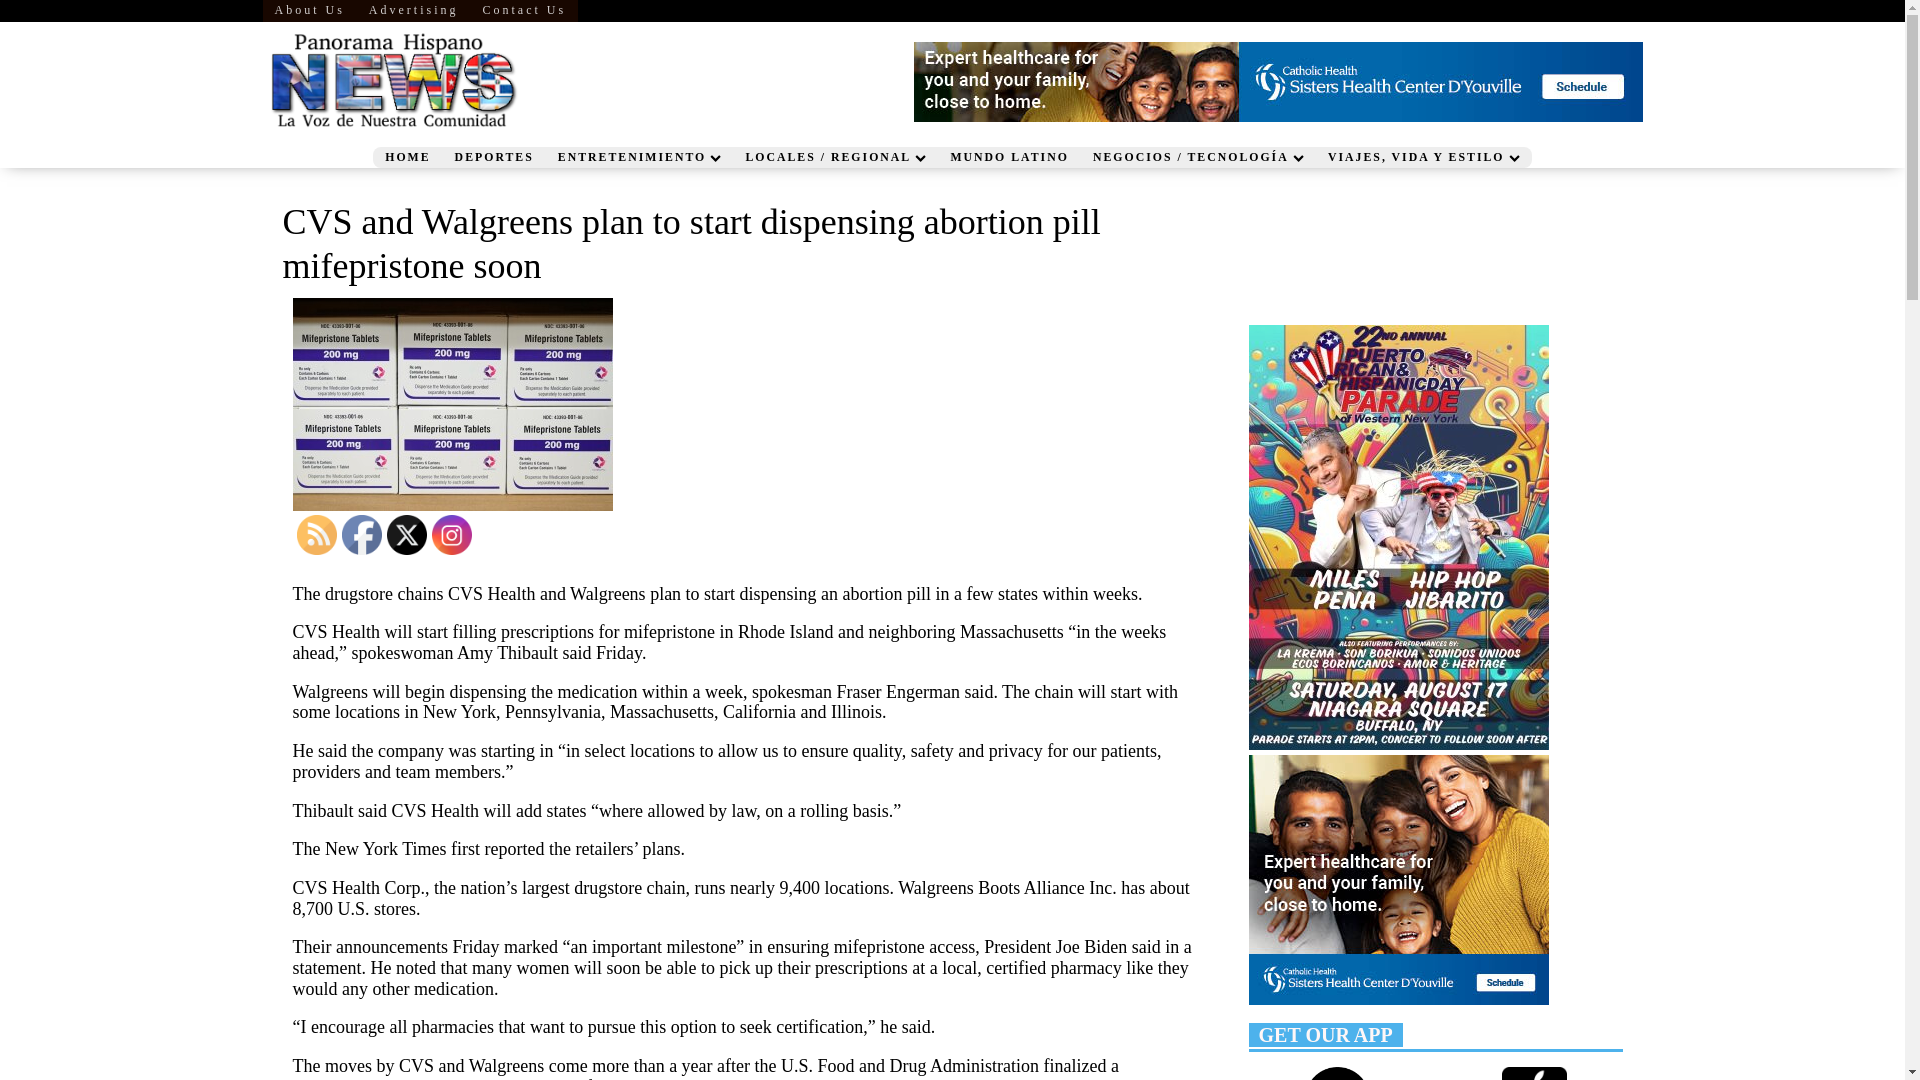 The width and height of the screenshot is (1920, 1080). I want to click on Advertising, so click(414, 10).